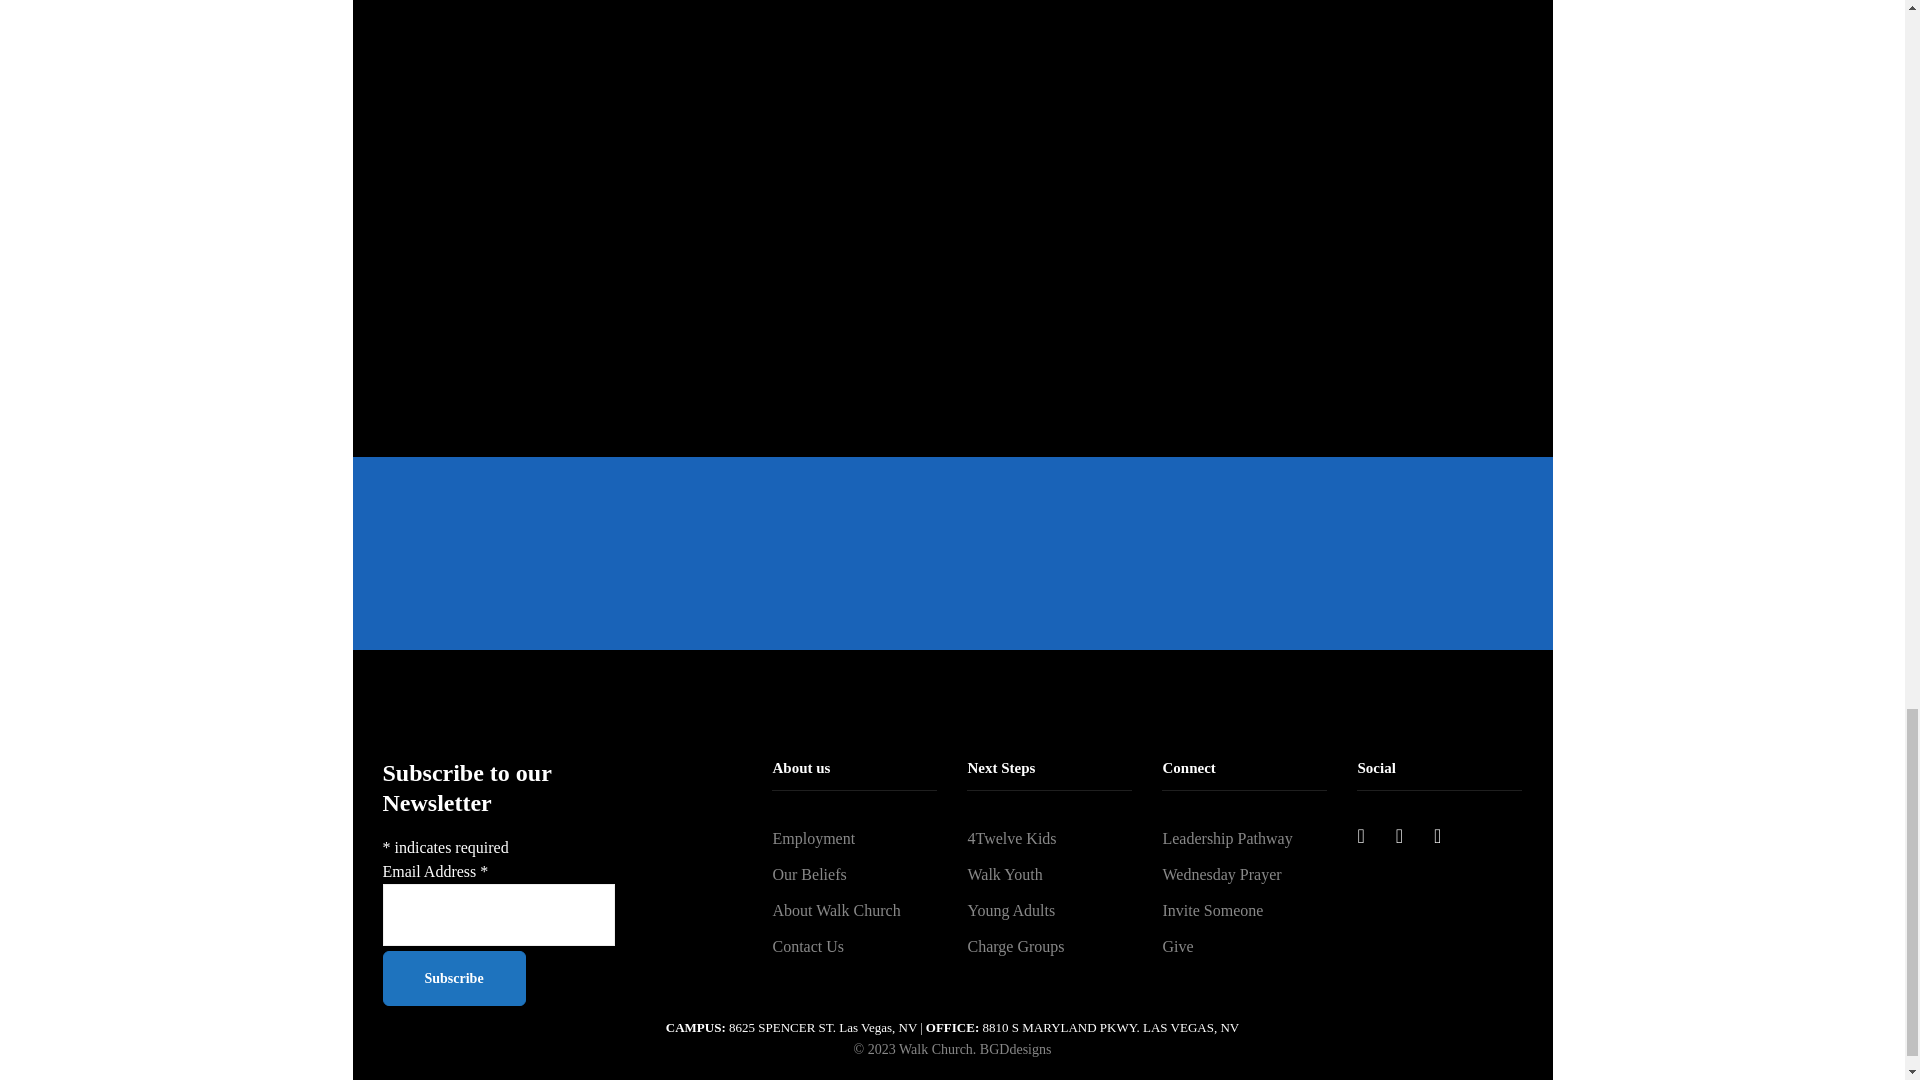 This screenshot has height=1080, width=1920. What do you see at coordinates (1252, 188) in the screenshot?
I see `What is RightNow Media Kids?` at bounding box center [1252, 188].